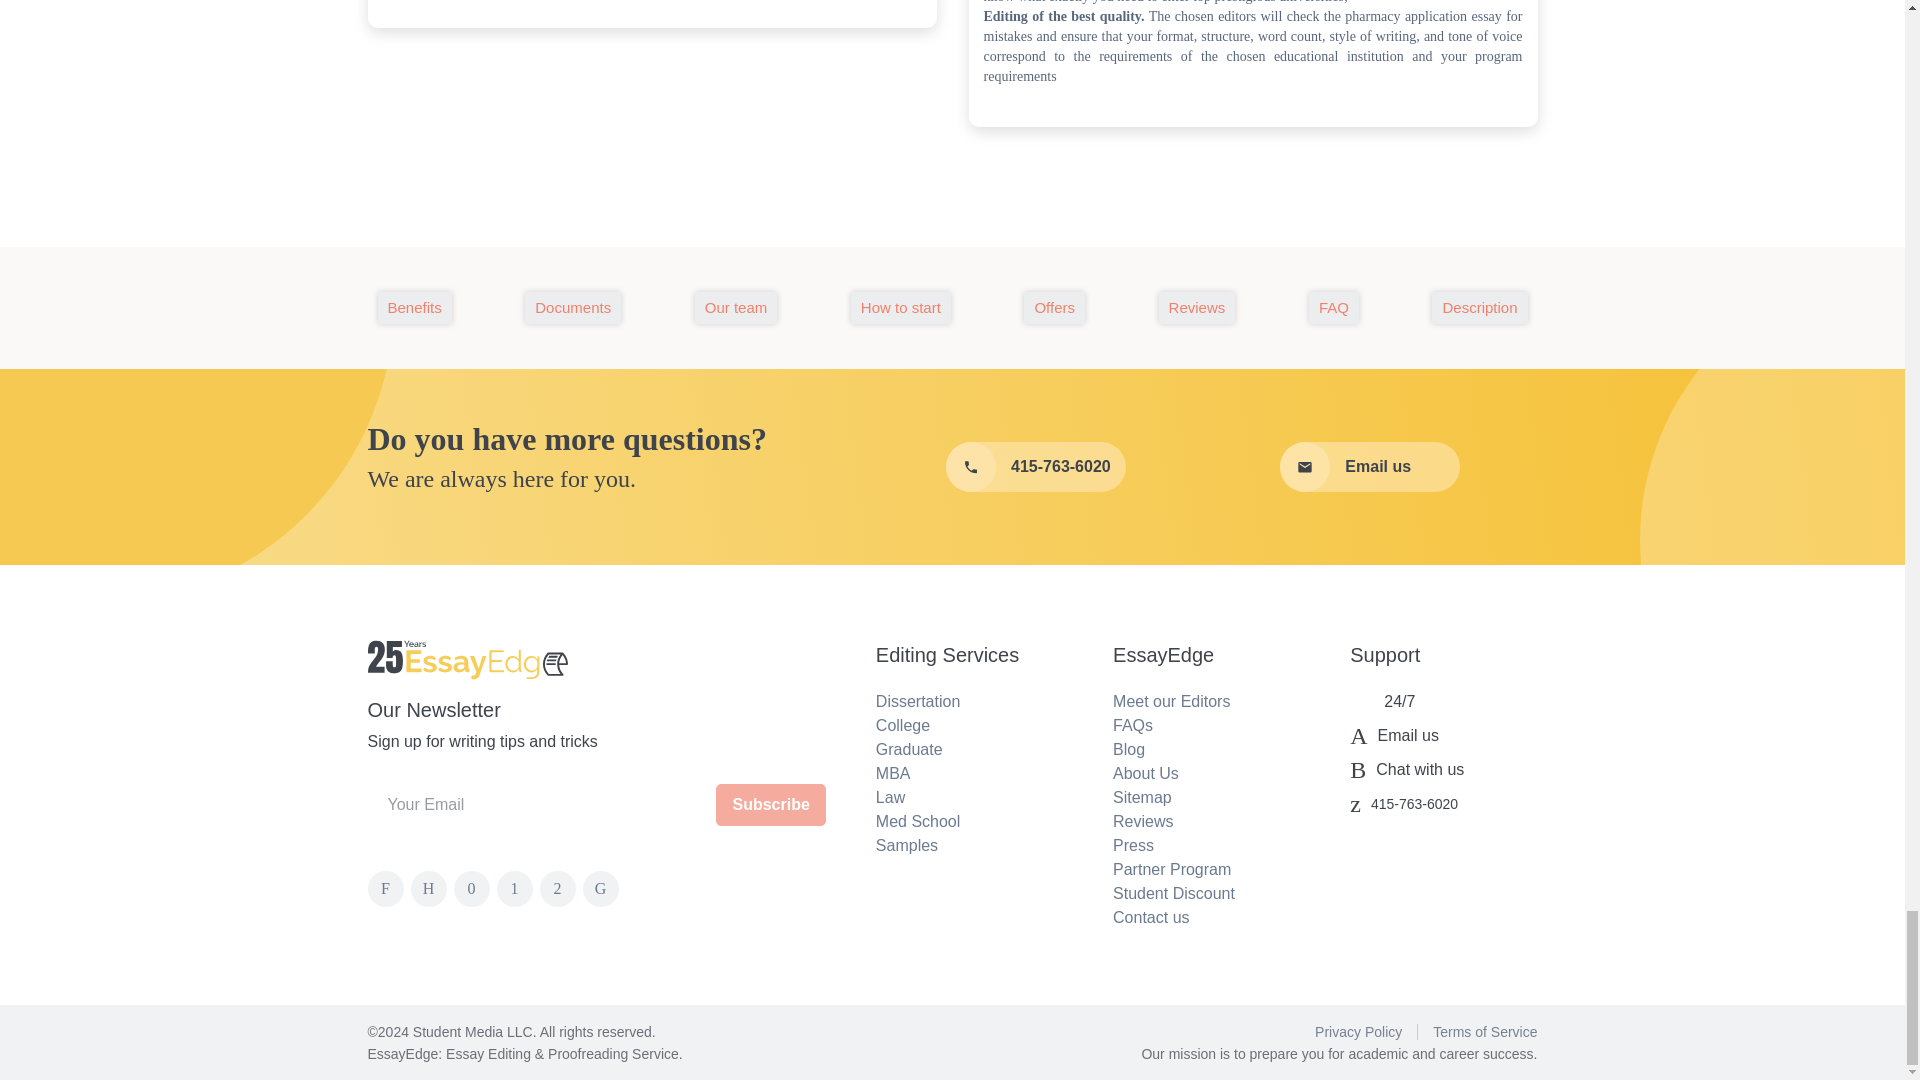  I want to click on Subscribe, so click(770, 805).